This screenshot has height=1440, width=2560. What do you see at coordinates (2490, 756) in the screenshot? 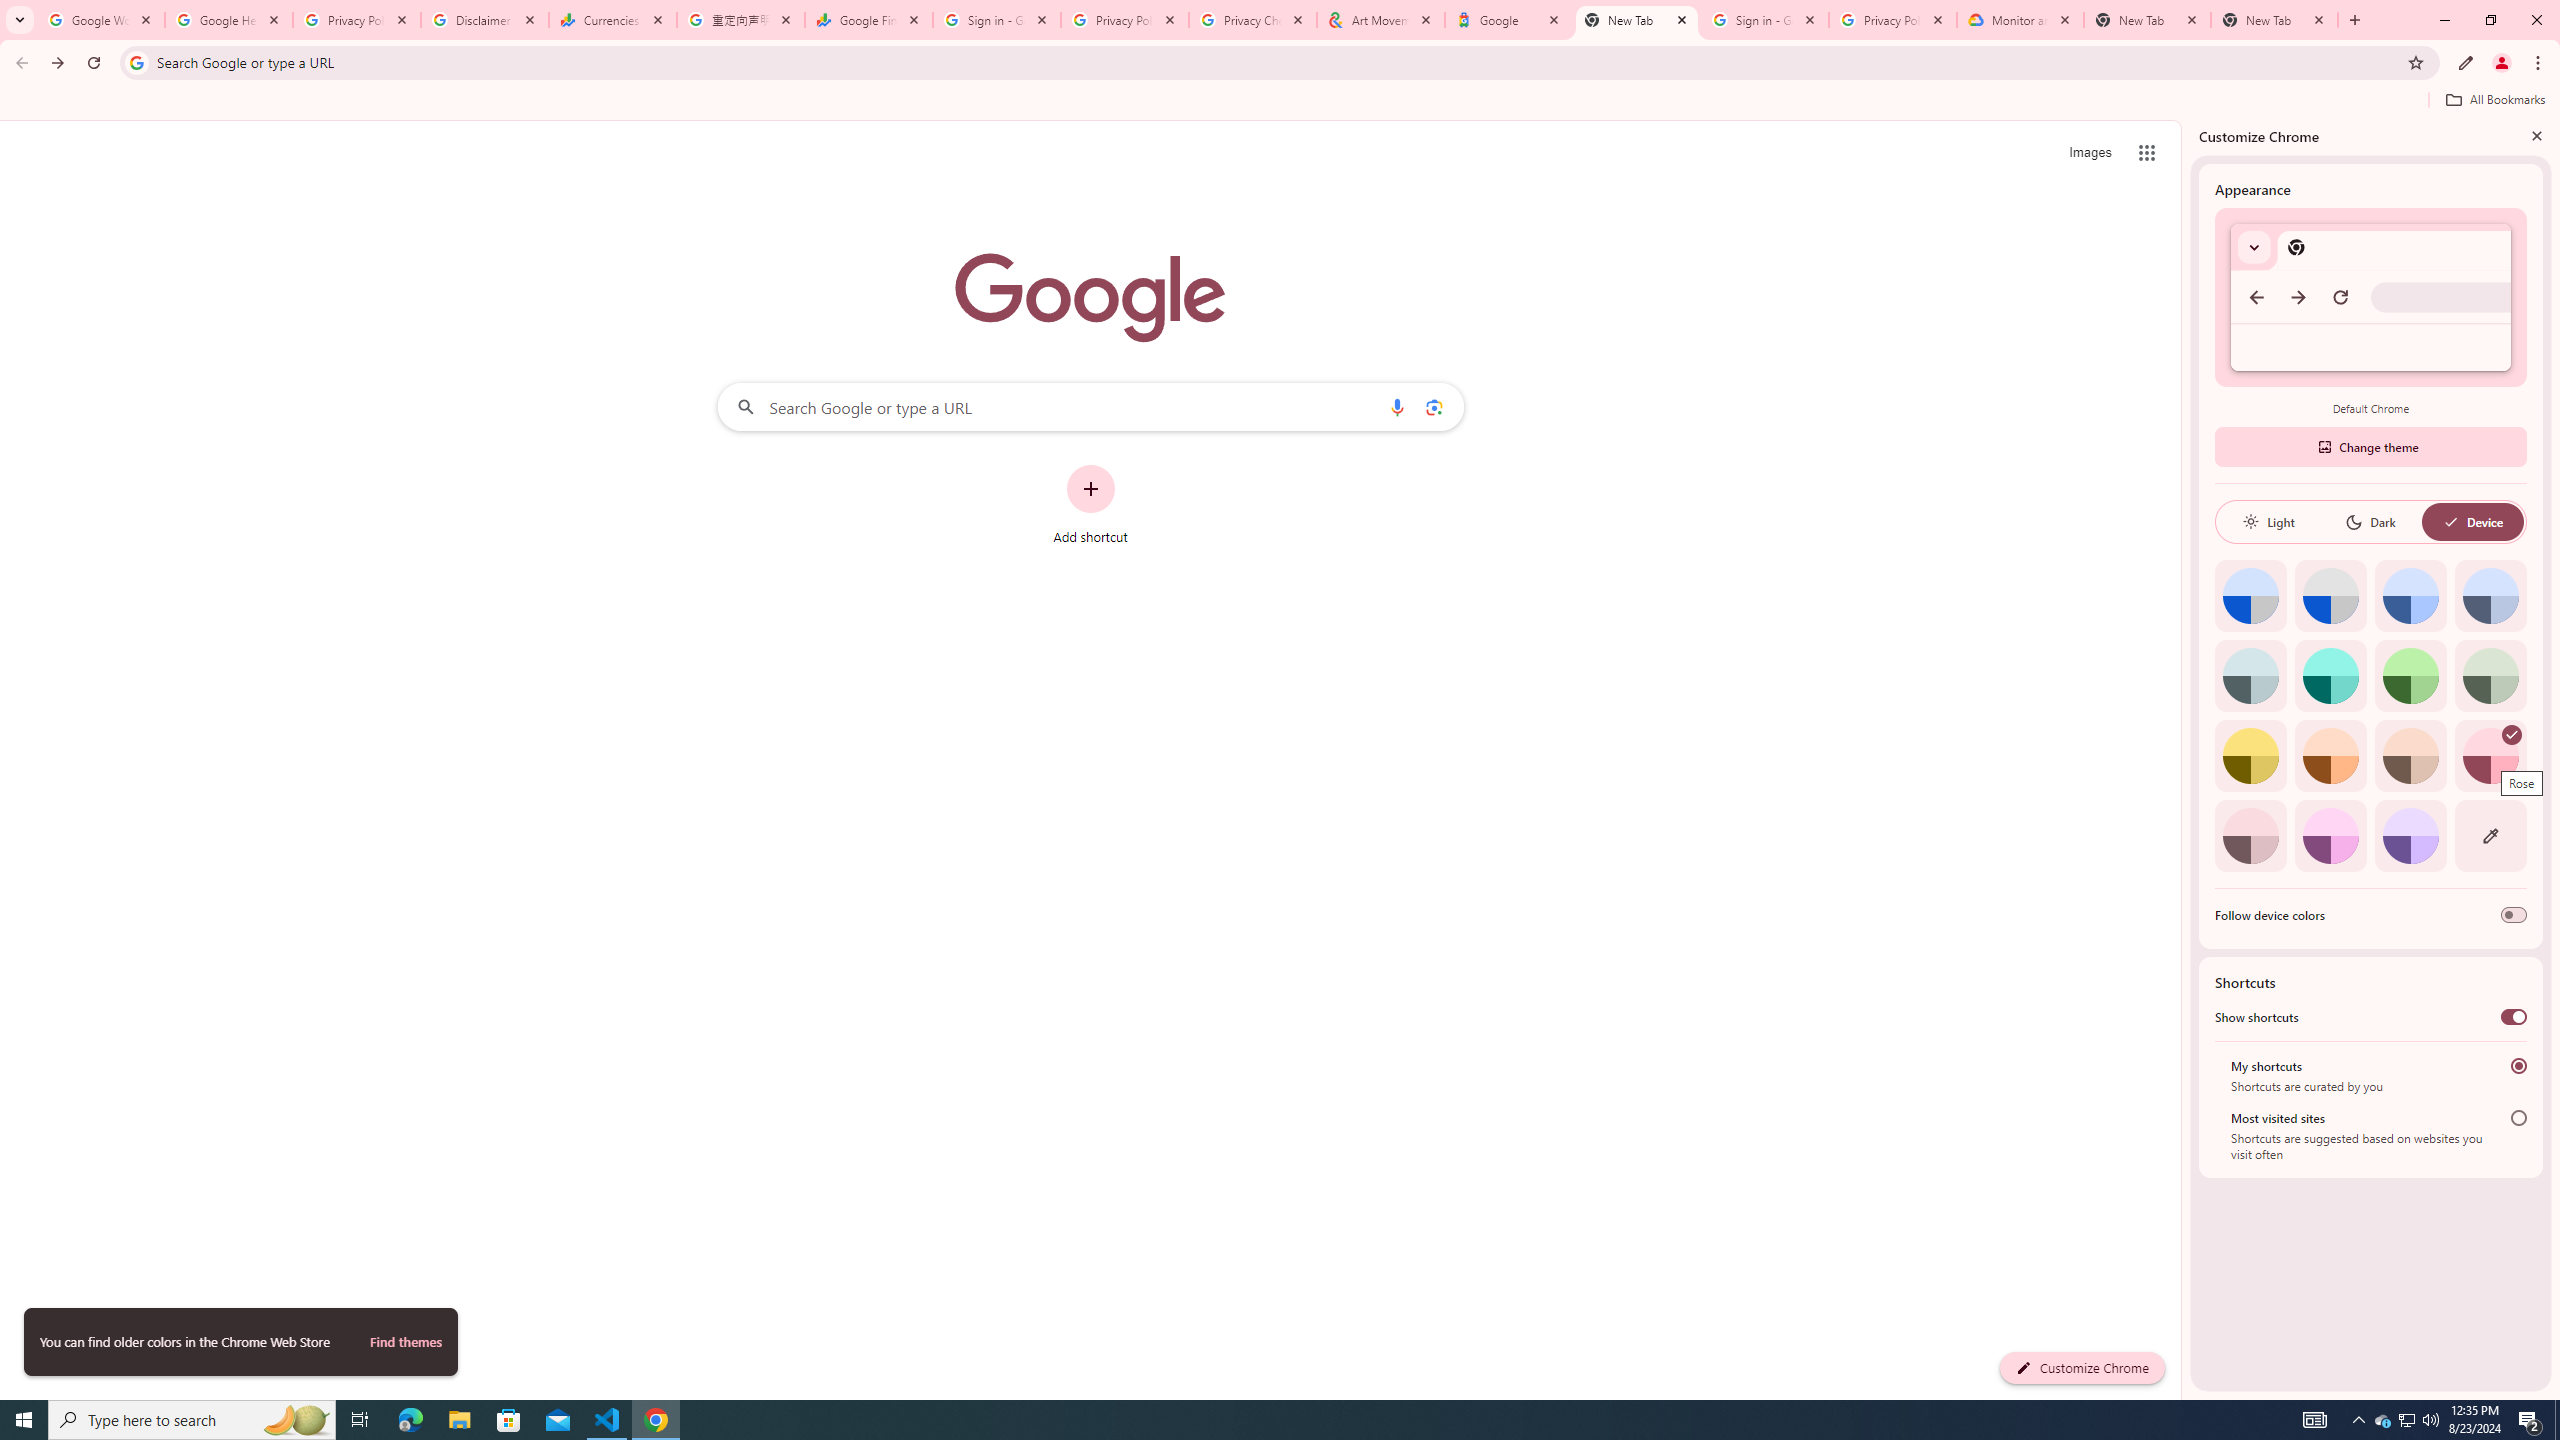
I see `Rose` at bounding box center [2490, 756].